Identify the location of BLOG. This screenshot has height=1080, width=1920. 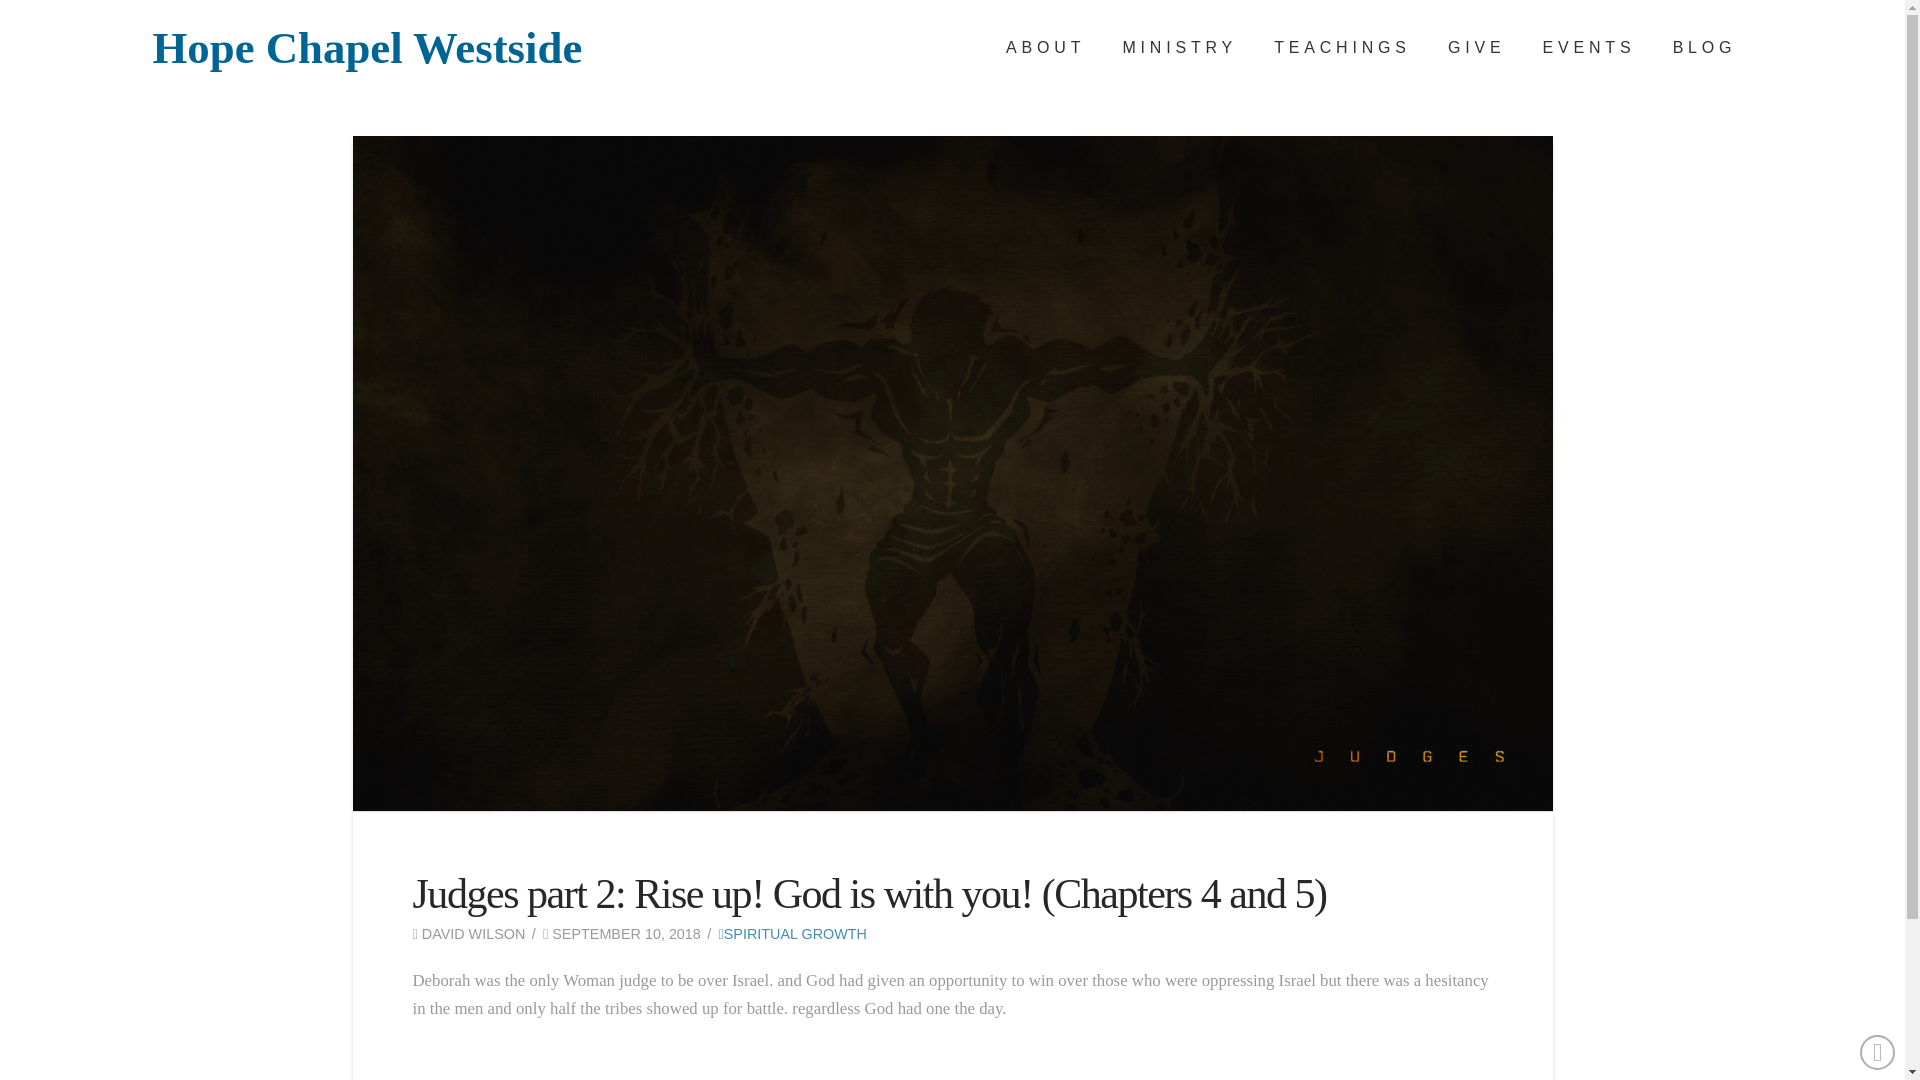
(1702, 48).